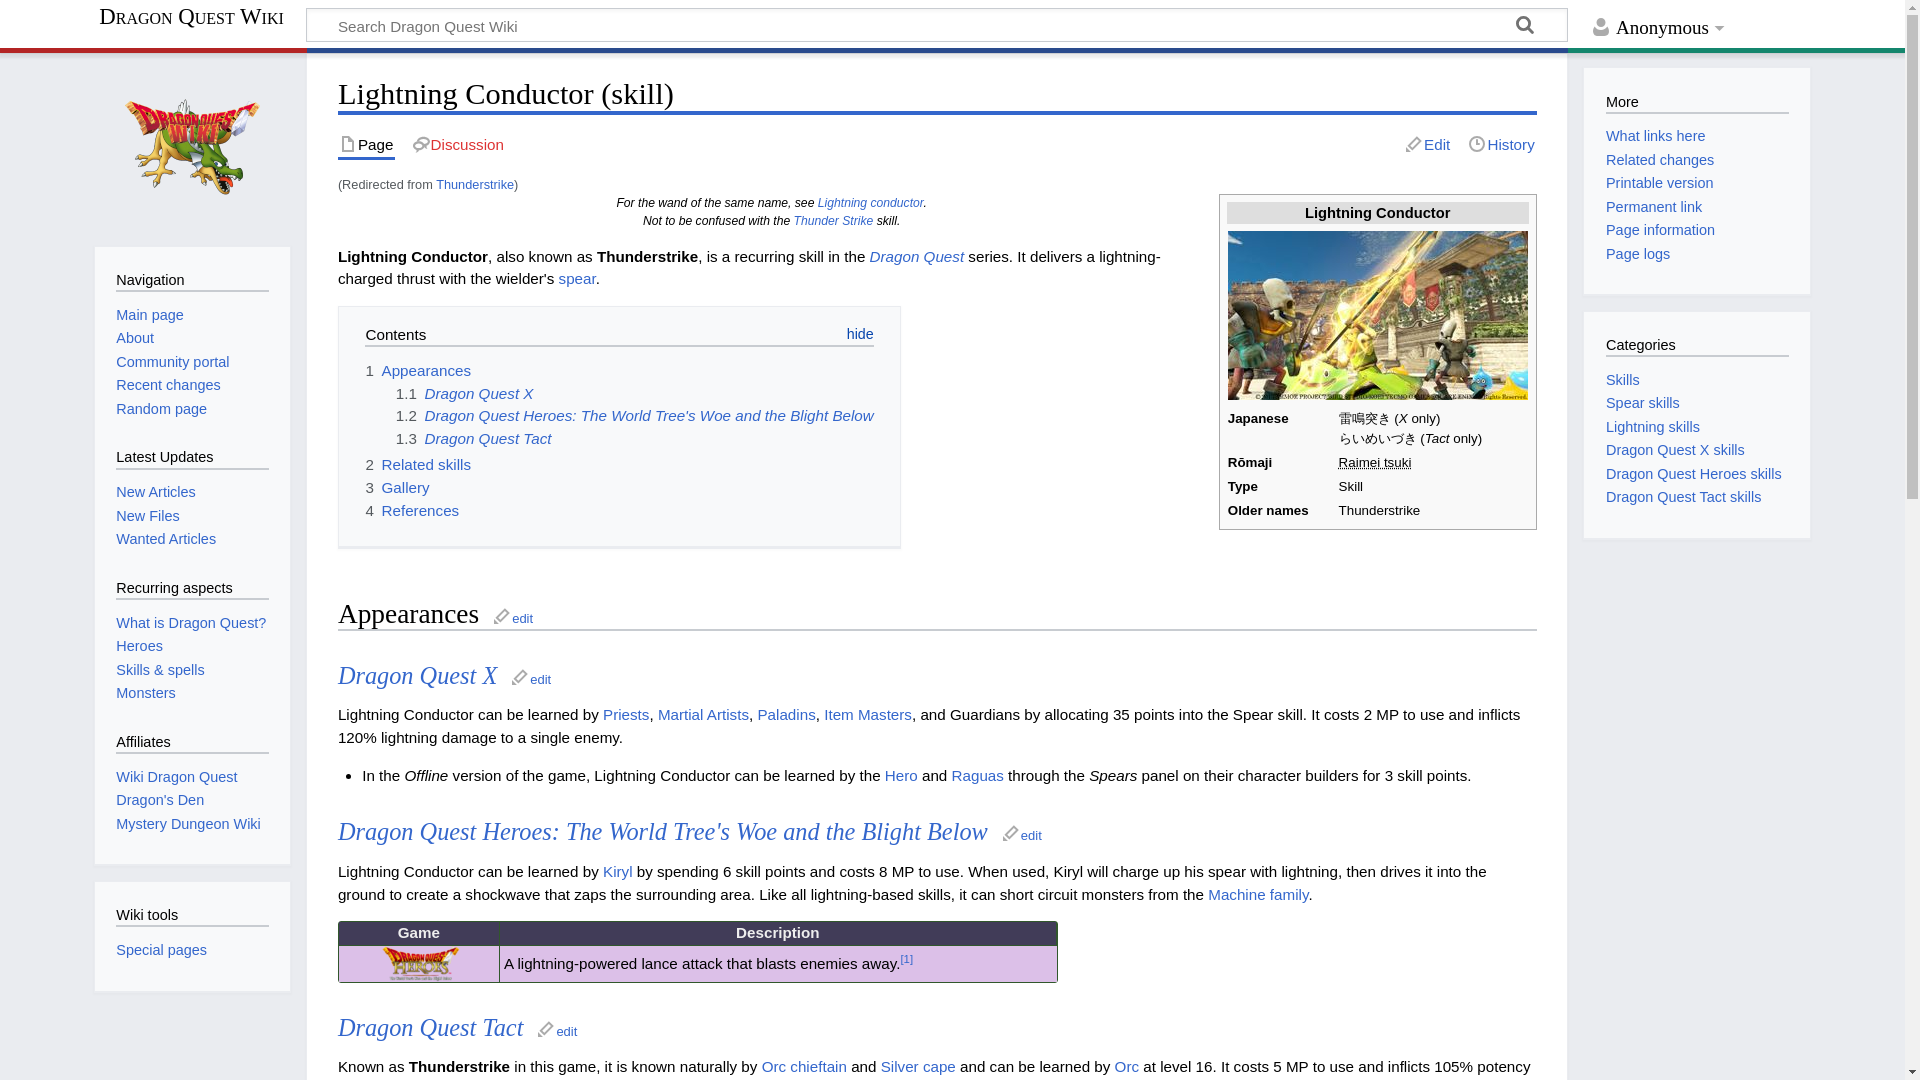 The width and height of the screenshot is (1920, 1080). I want to click on 3 Gallery, so click(396, 487).